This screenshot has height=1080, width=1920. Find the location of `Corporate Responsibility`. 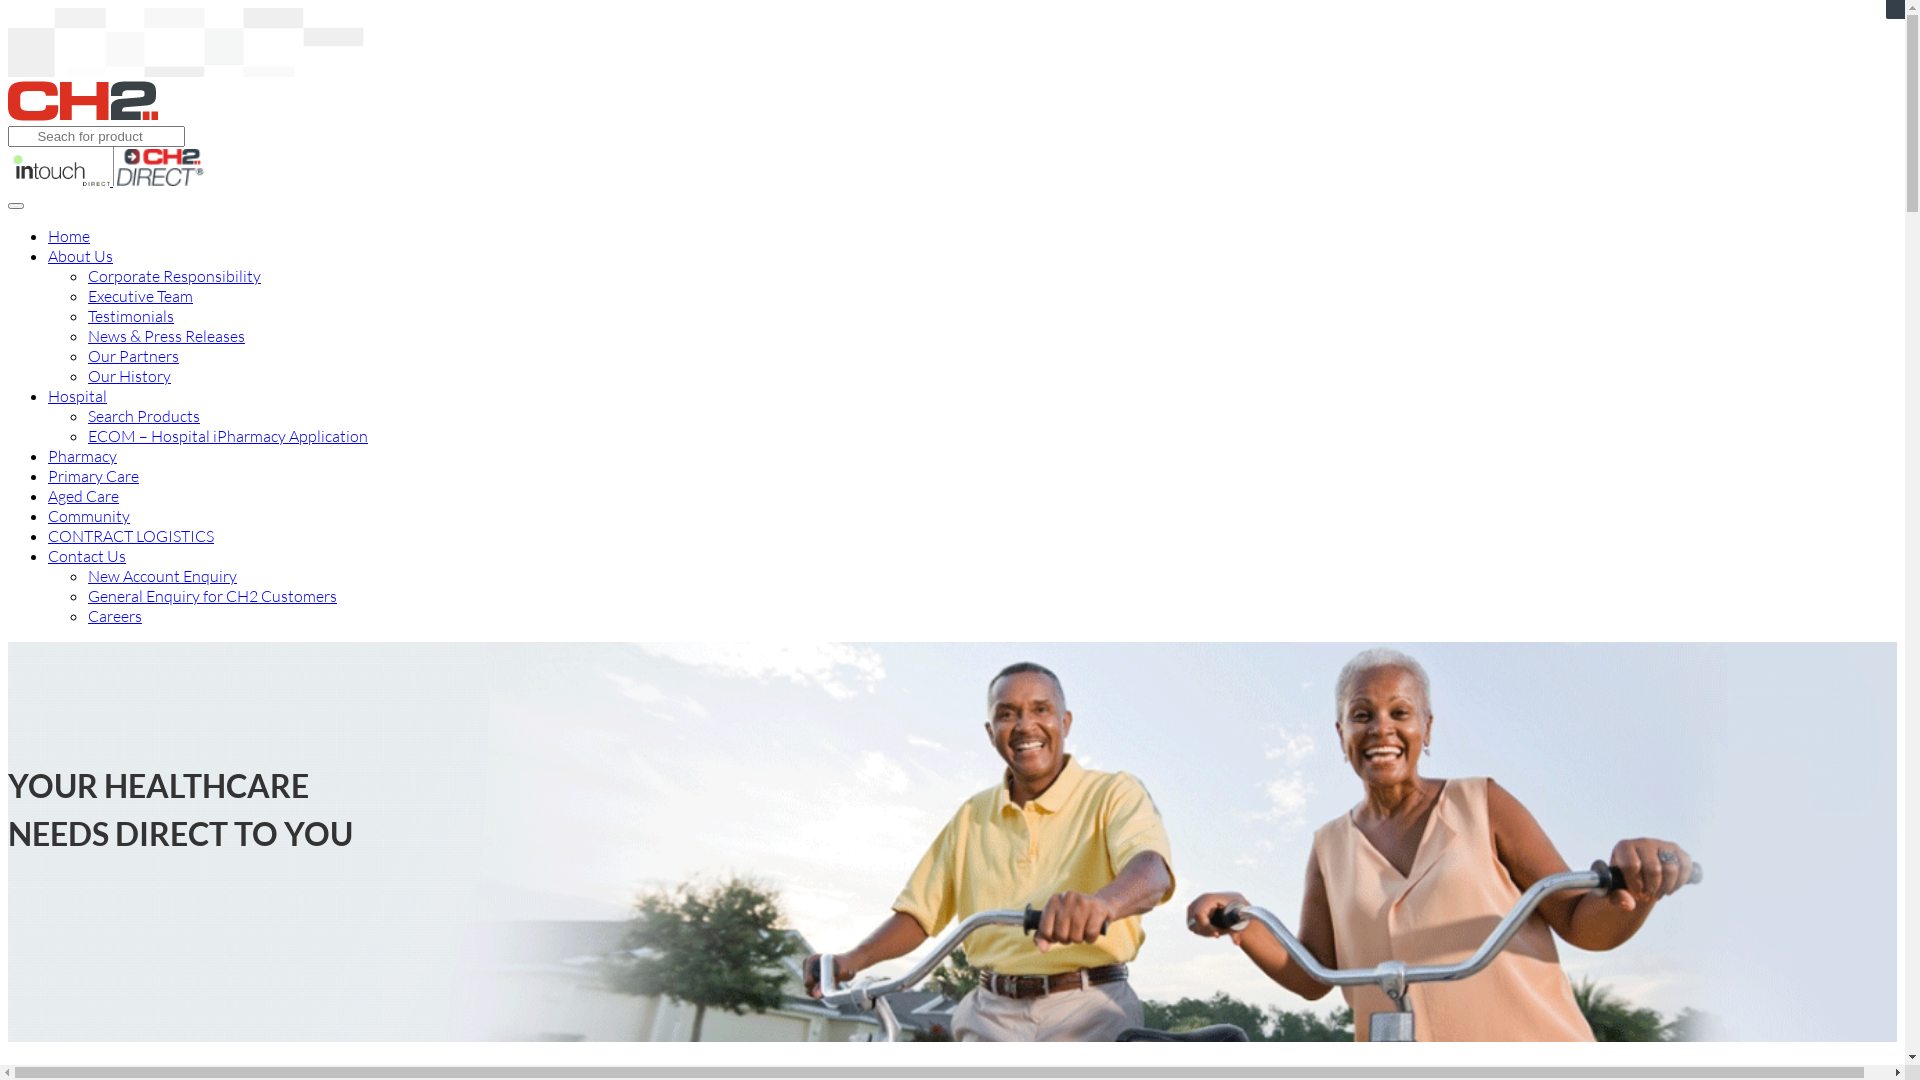

Corporate Responsibility is located at coordinates (174, 276).